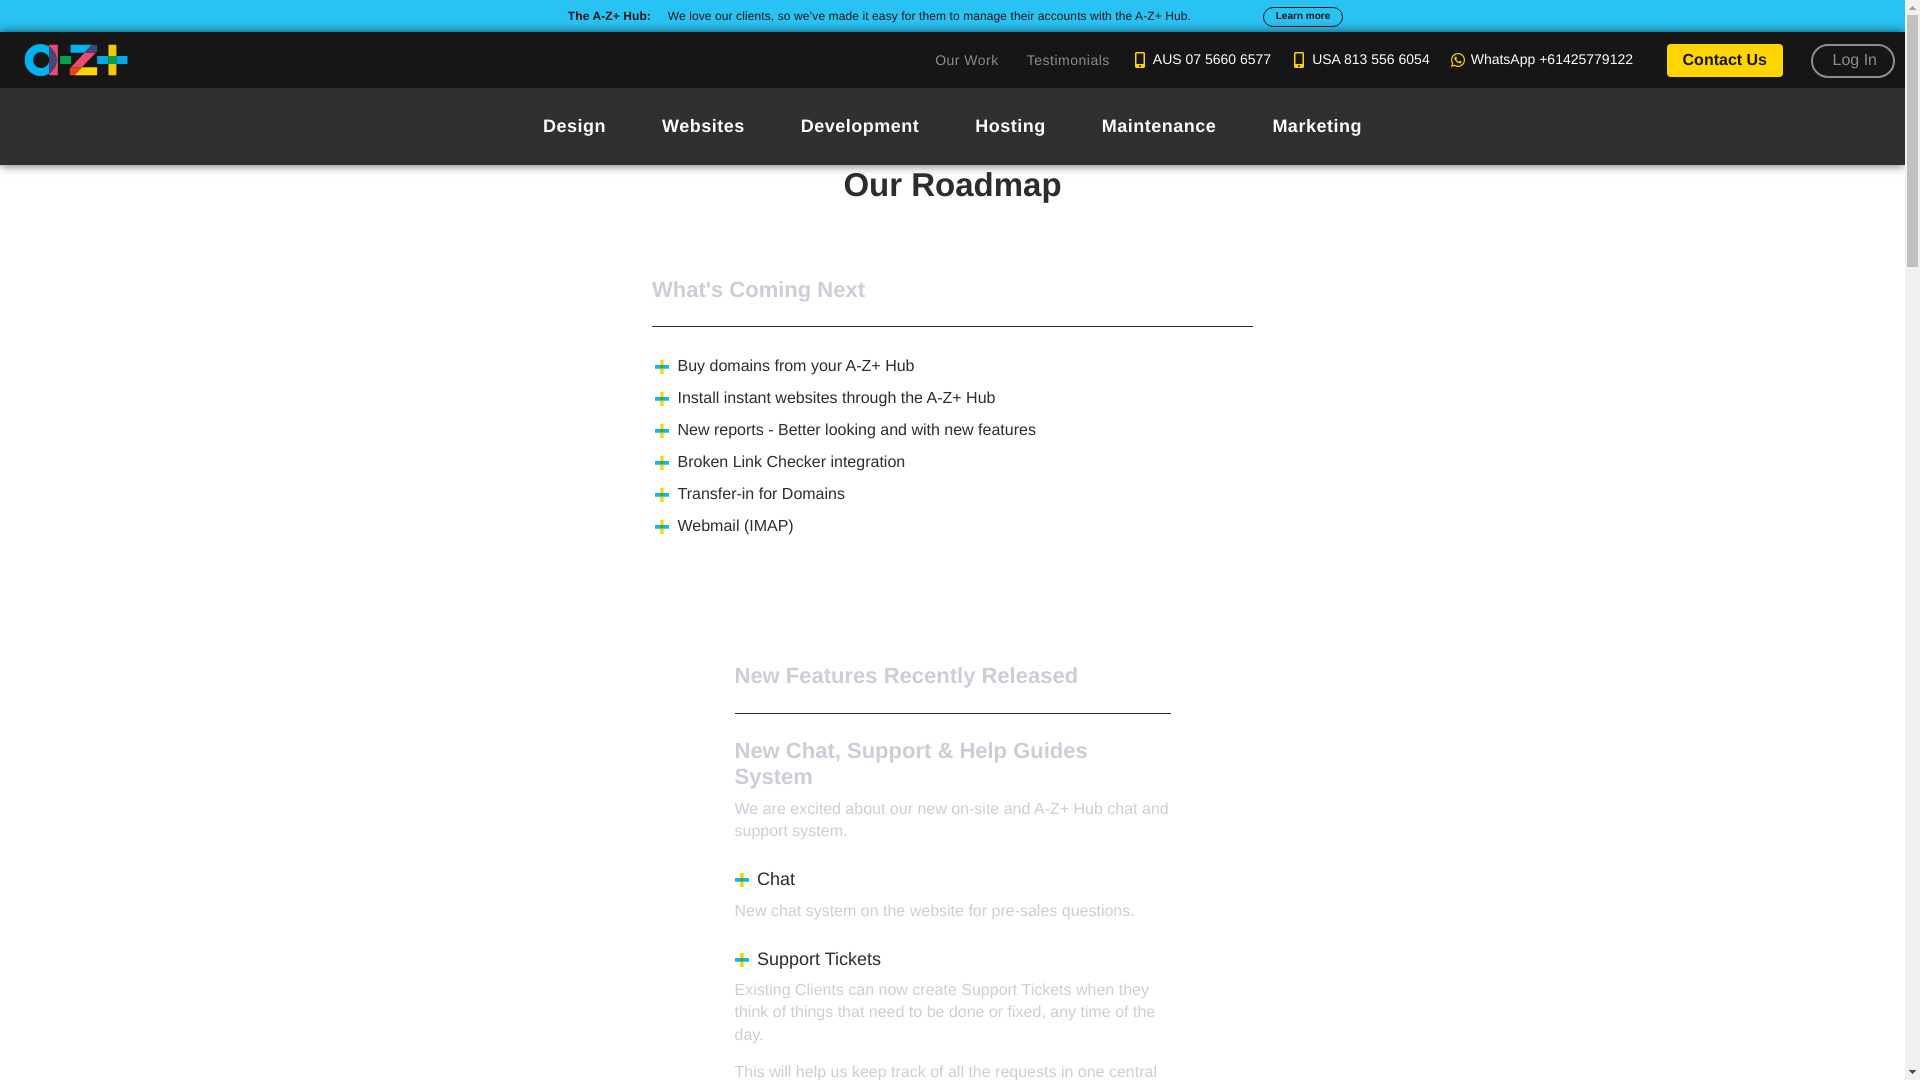  What do you see at coordinates (860, 126) in the screenshot?
I see `Development` at bounding box center [860, 126].